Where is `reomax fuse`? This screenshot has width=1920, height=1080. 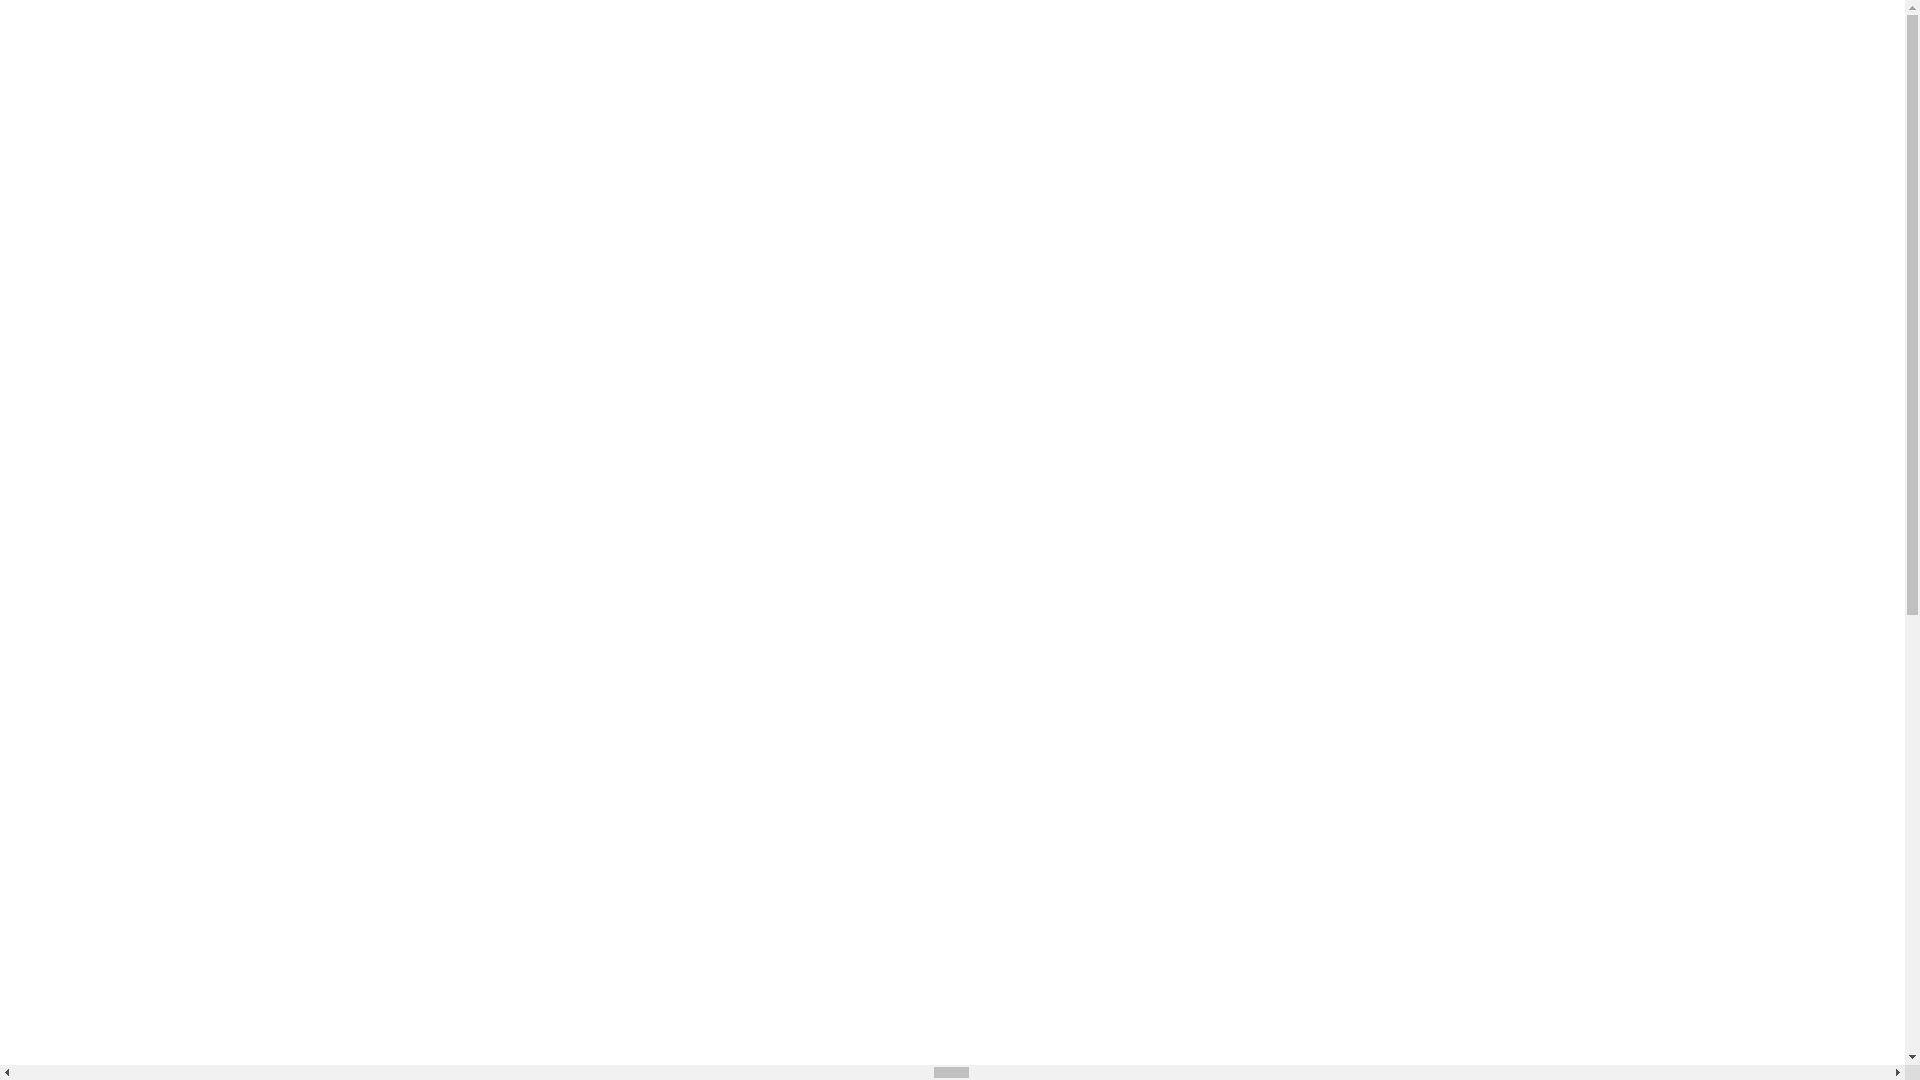 reomax fuse is located at coordinates (134, 513).